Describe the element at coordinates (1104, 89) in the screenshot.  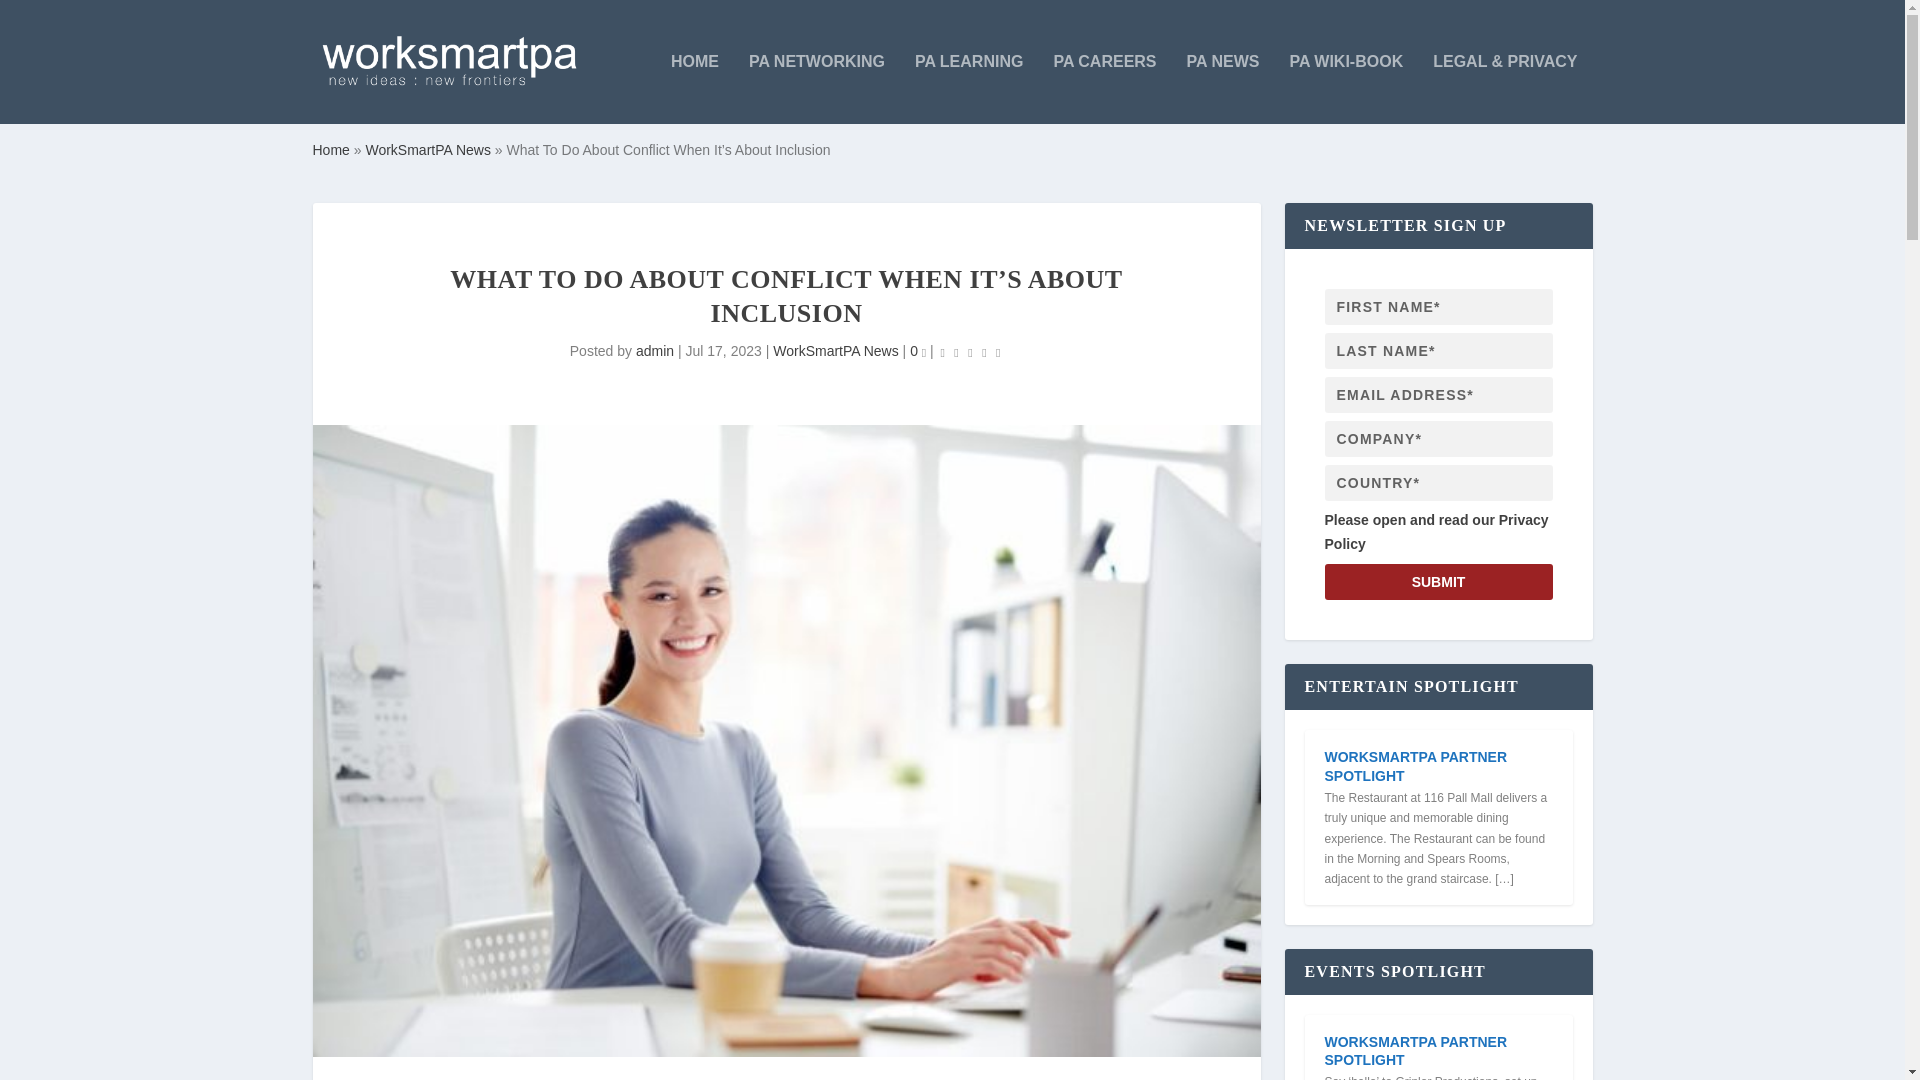
I see `PA CAREERS` at that location.